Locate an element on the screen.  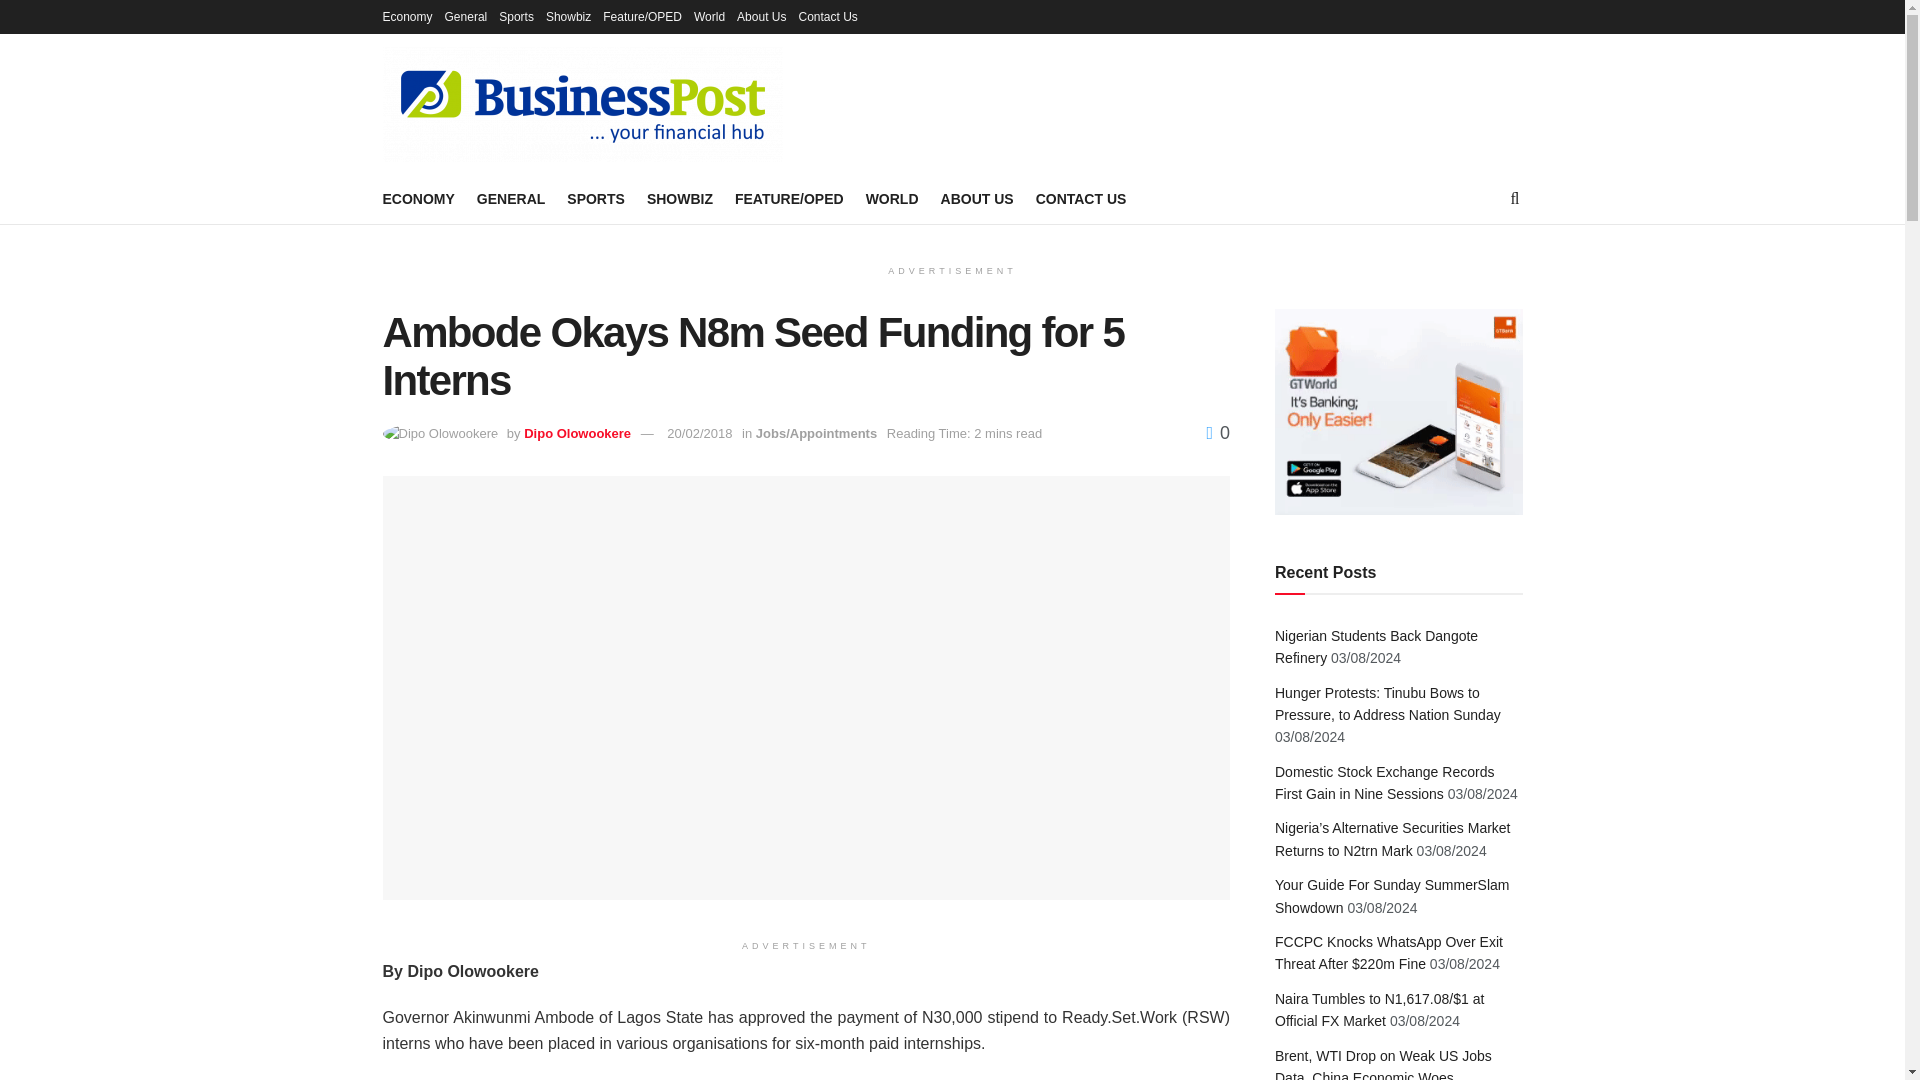
CONTACT US is located at coordinates (1082, 198).